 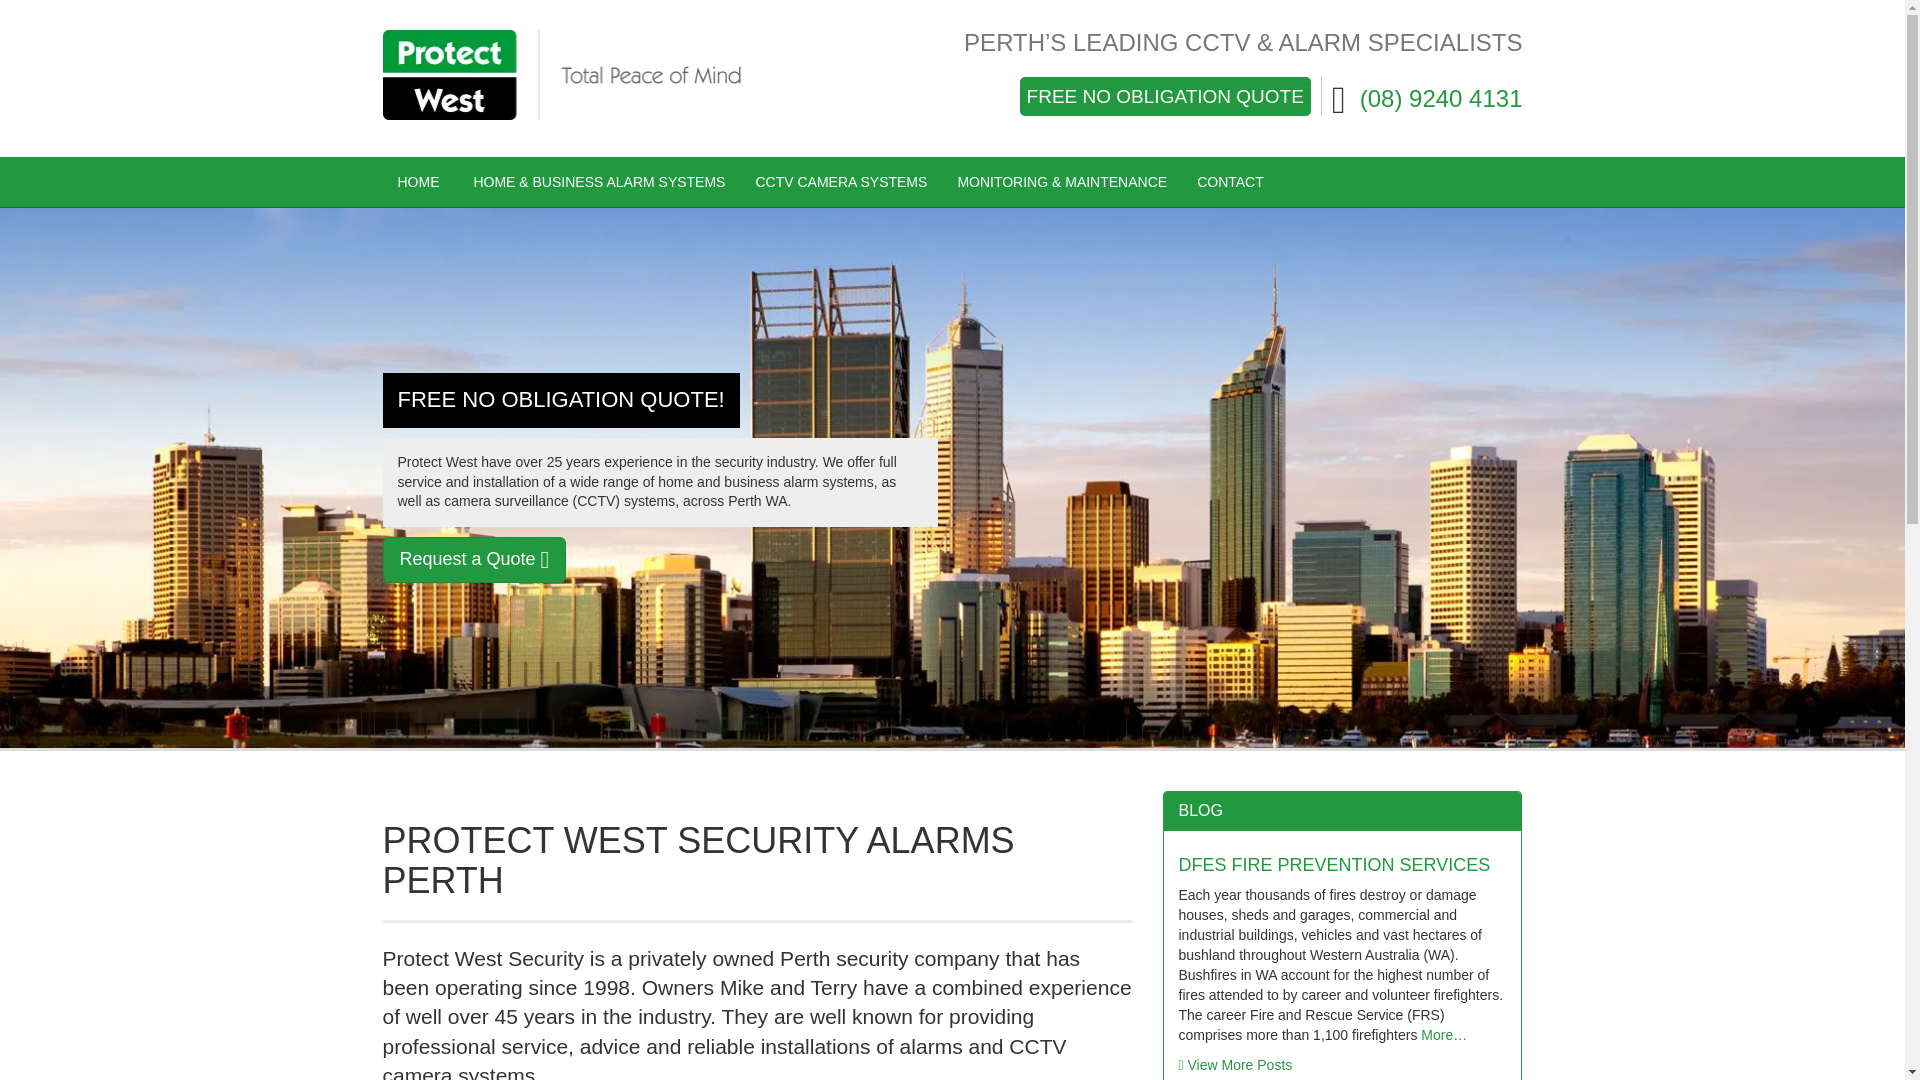 What do you see at coordinates (418, 182) in the screenshot?
I see `Home` at bounding box center [418, 182].